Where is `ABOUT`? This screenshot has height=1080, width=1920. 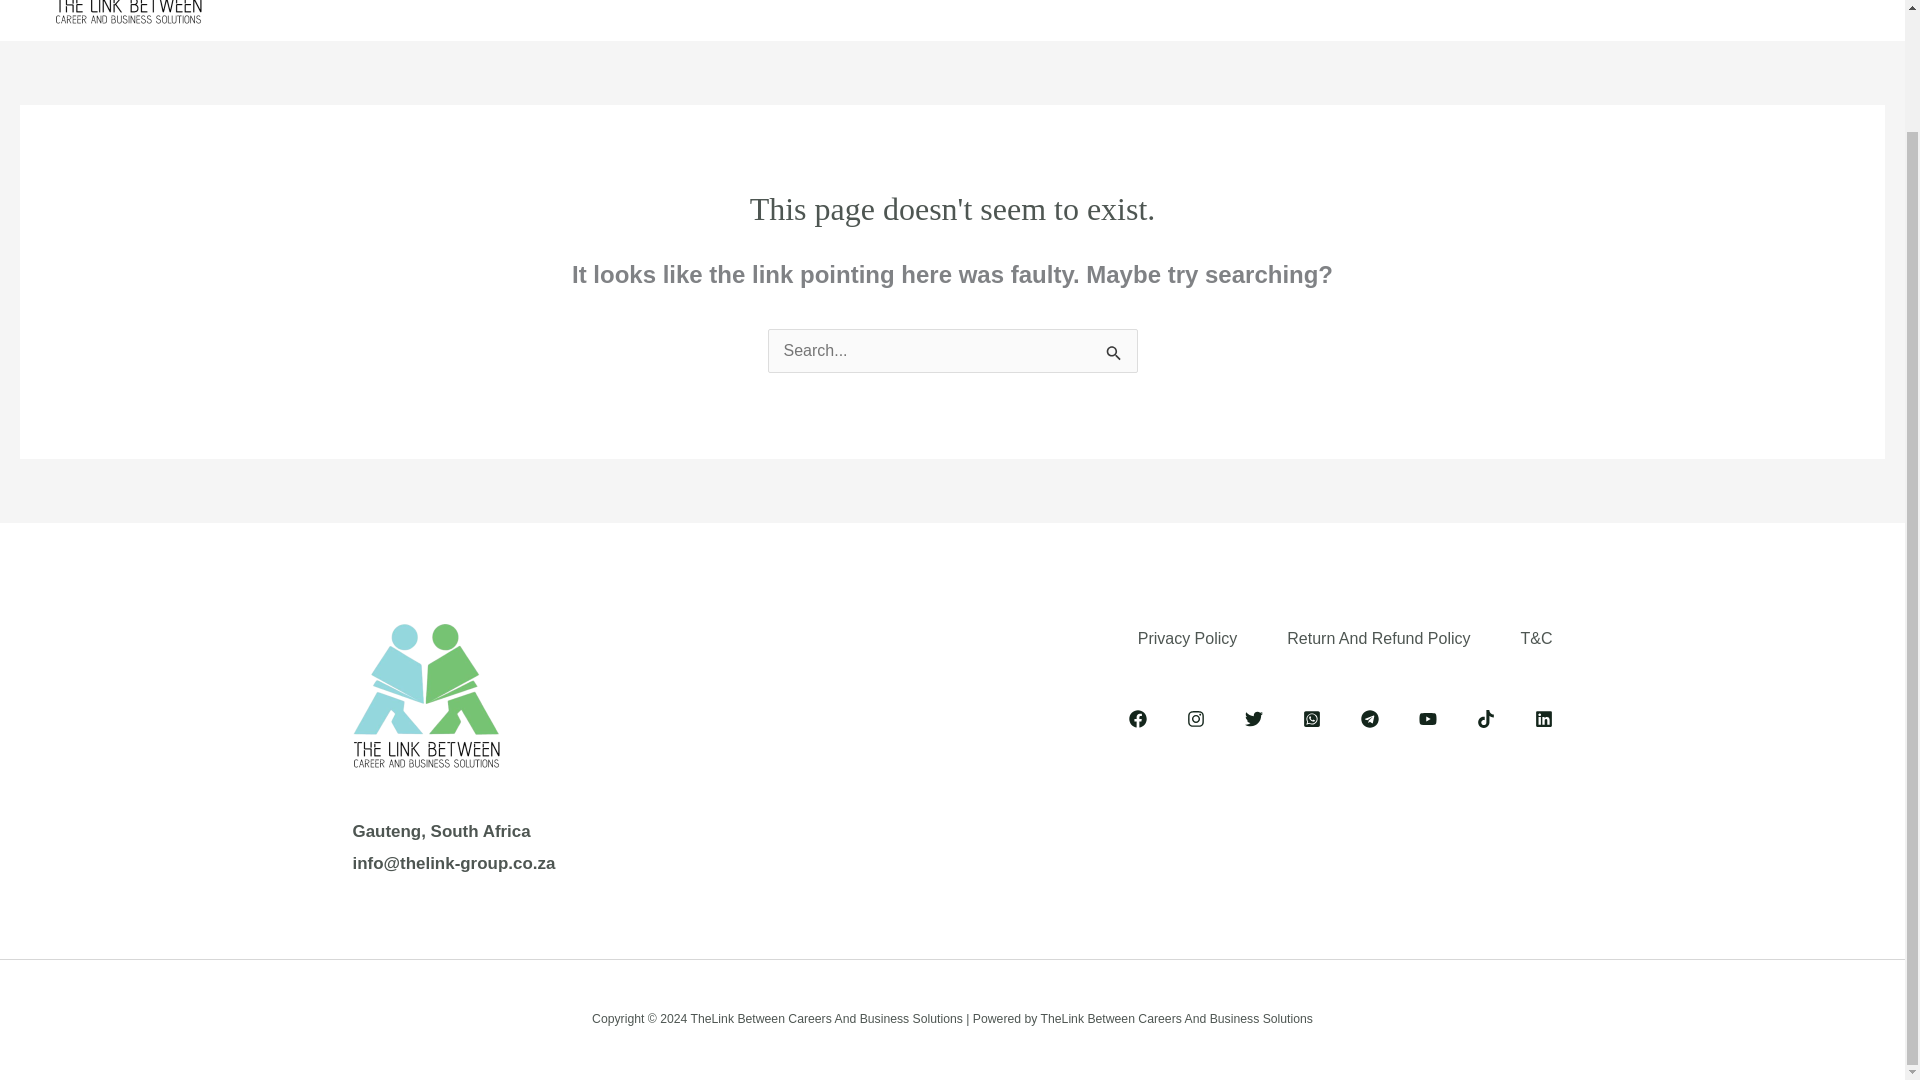 ABOUT is located at coordinates (674, 6).